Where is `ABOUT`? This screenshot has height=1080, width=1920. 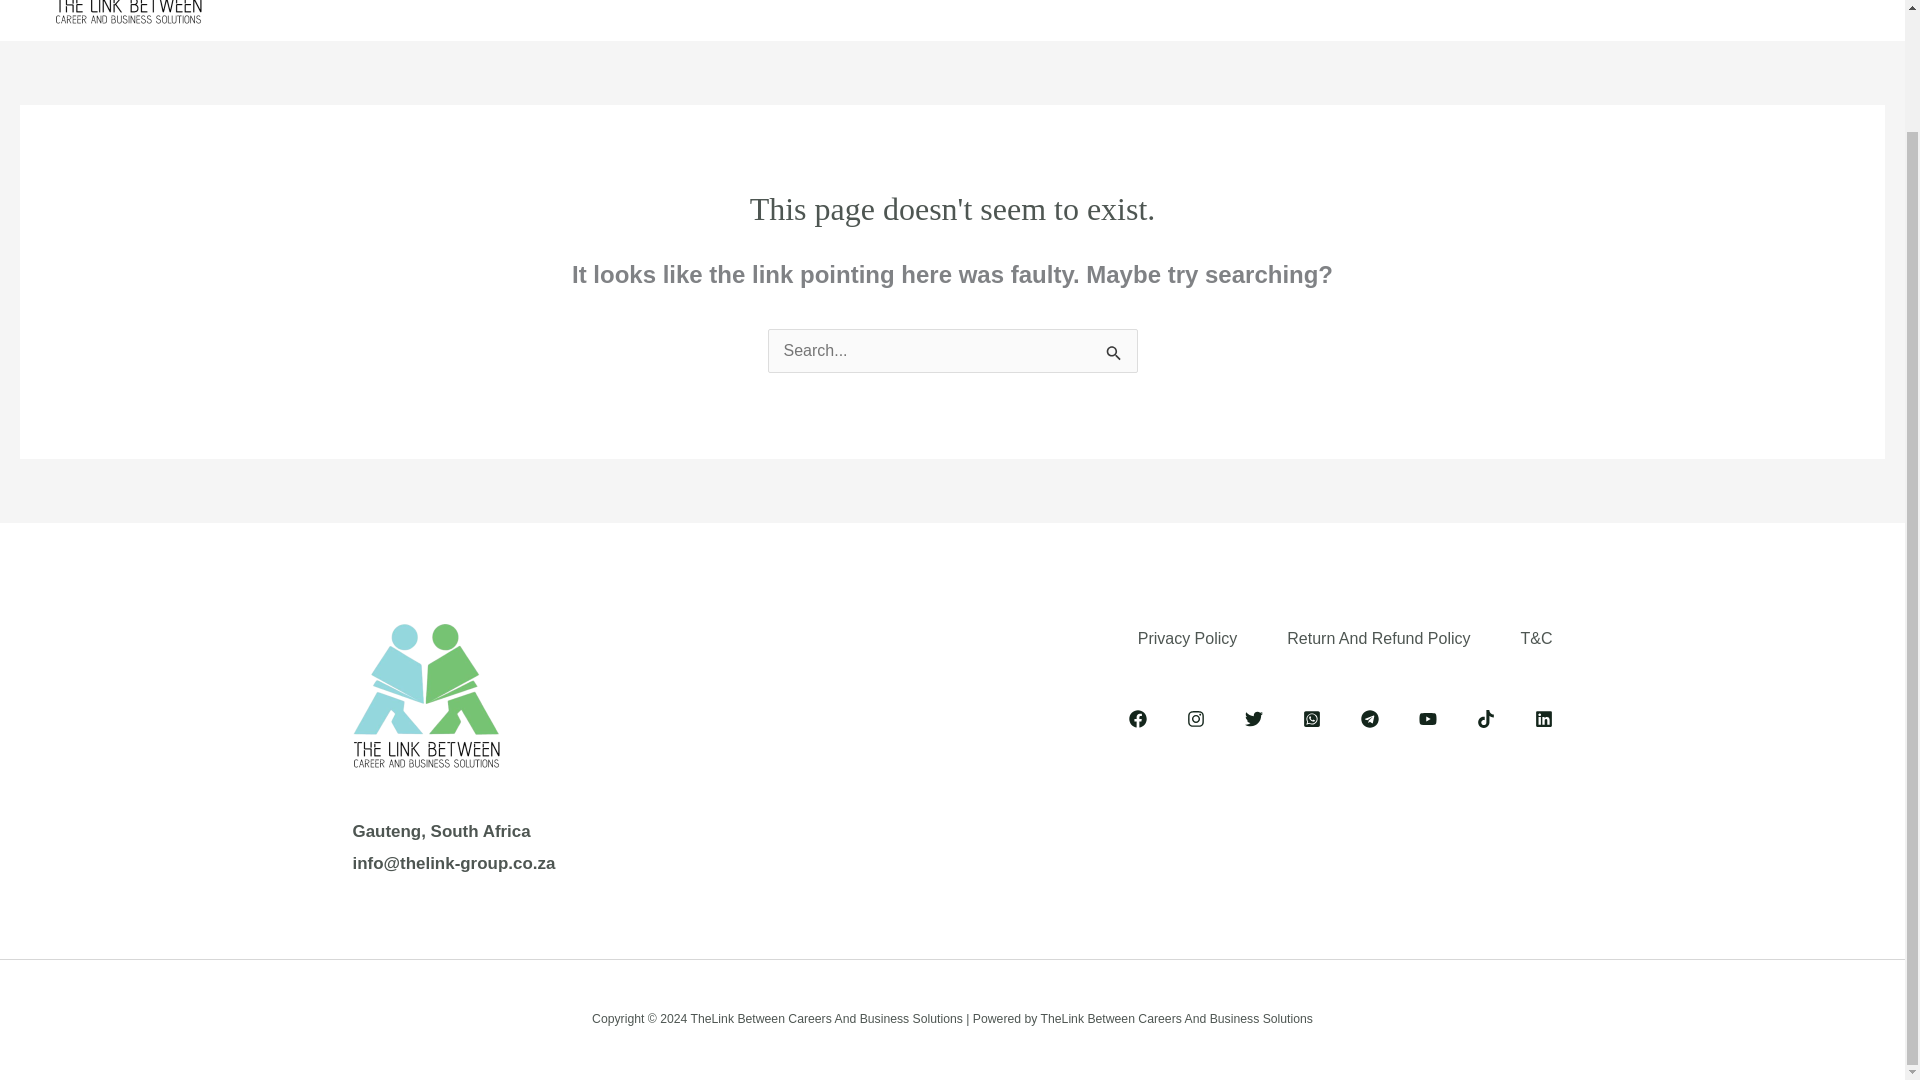 ABOUT is located at coordinates (674, 6).